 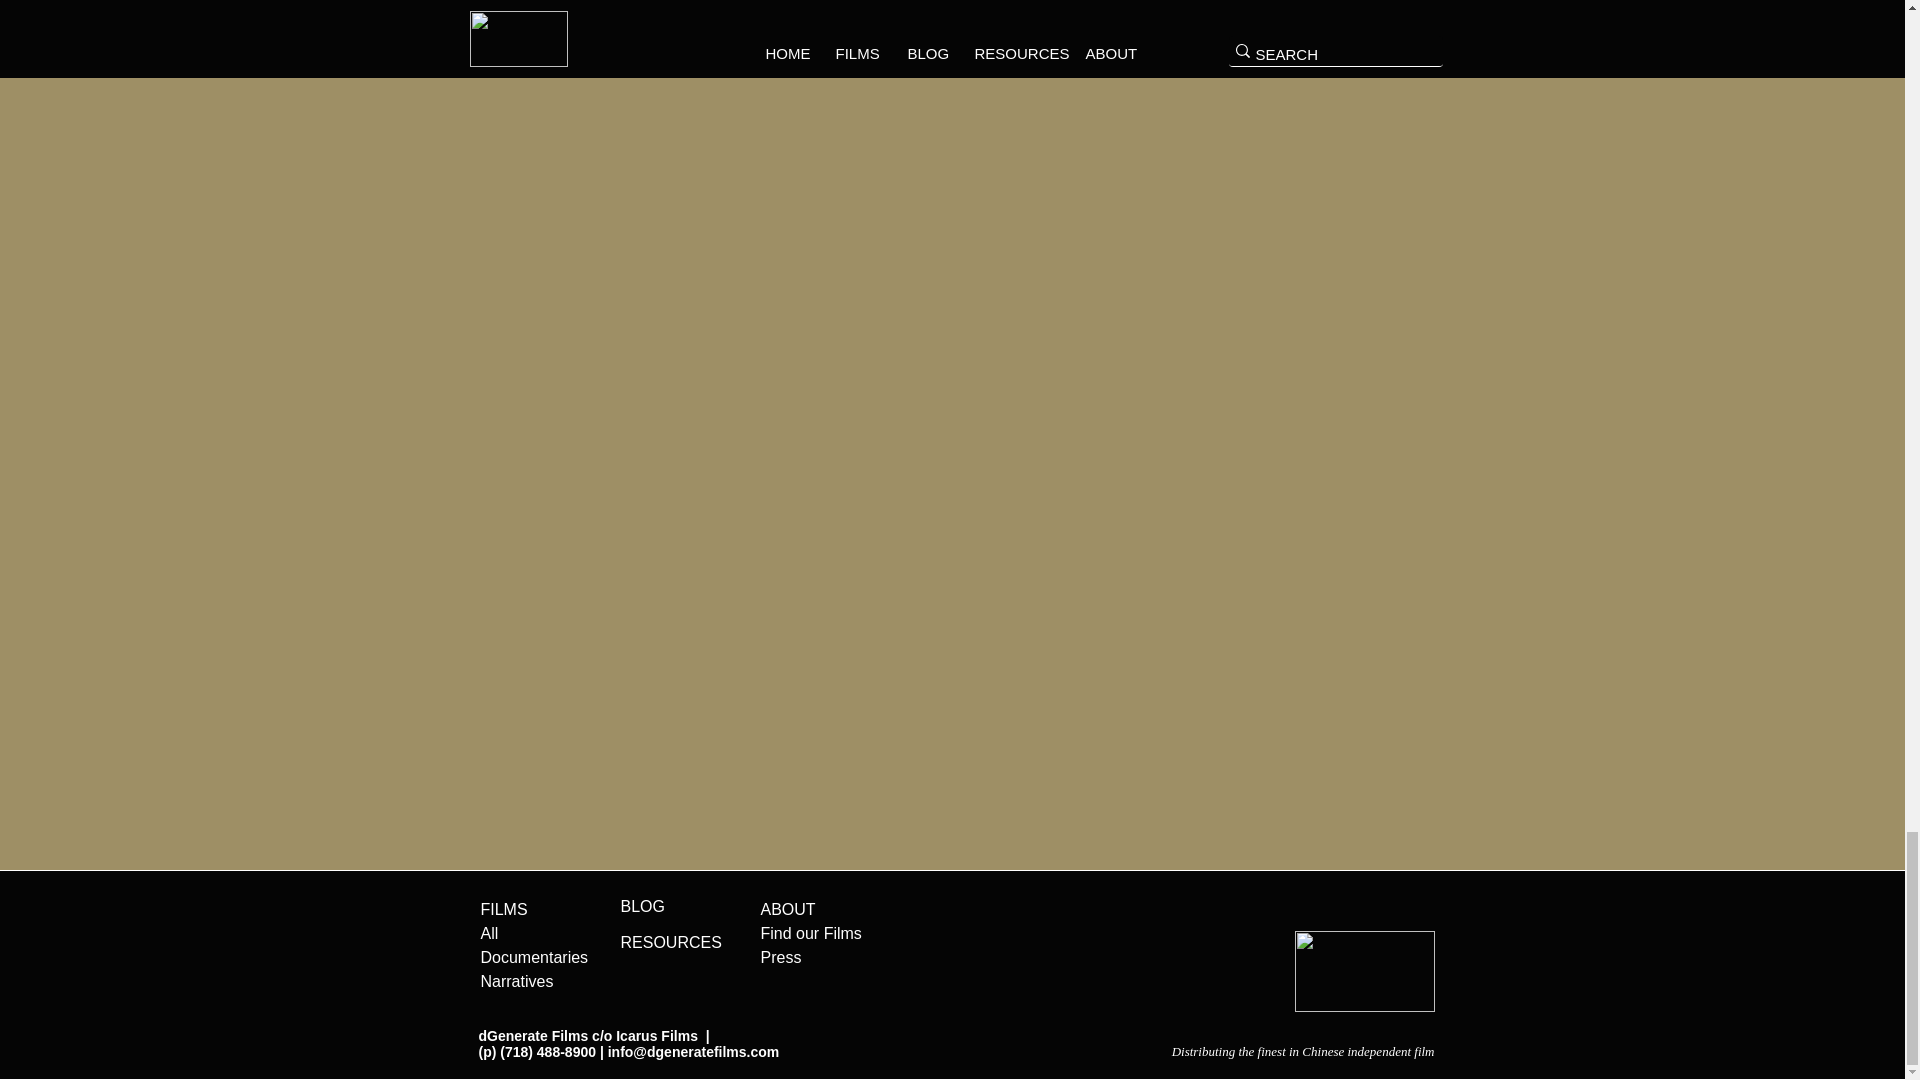 What do you see at coordinates (670, 942) in the screenshot?
I see `RESOURCES` at bounding box center [670, 942].